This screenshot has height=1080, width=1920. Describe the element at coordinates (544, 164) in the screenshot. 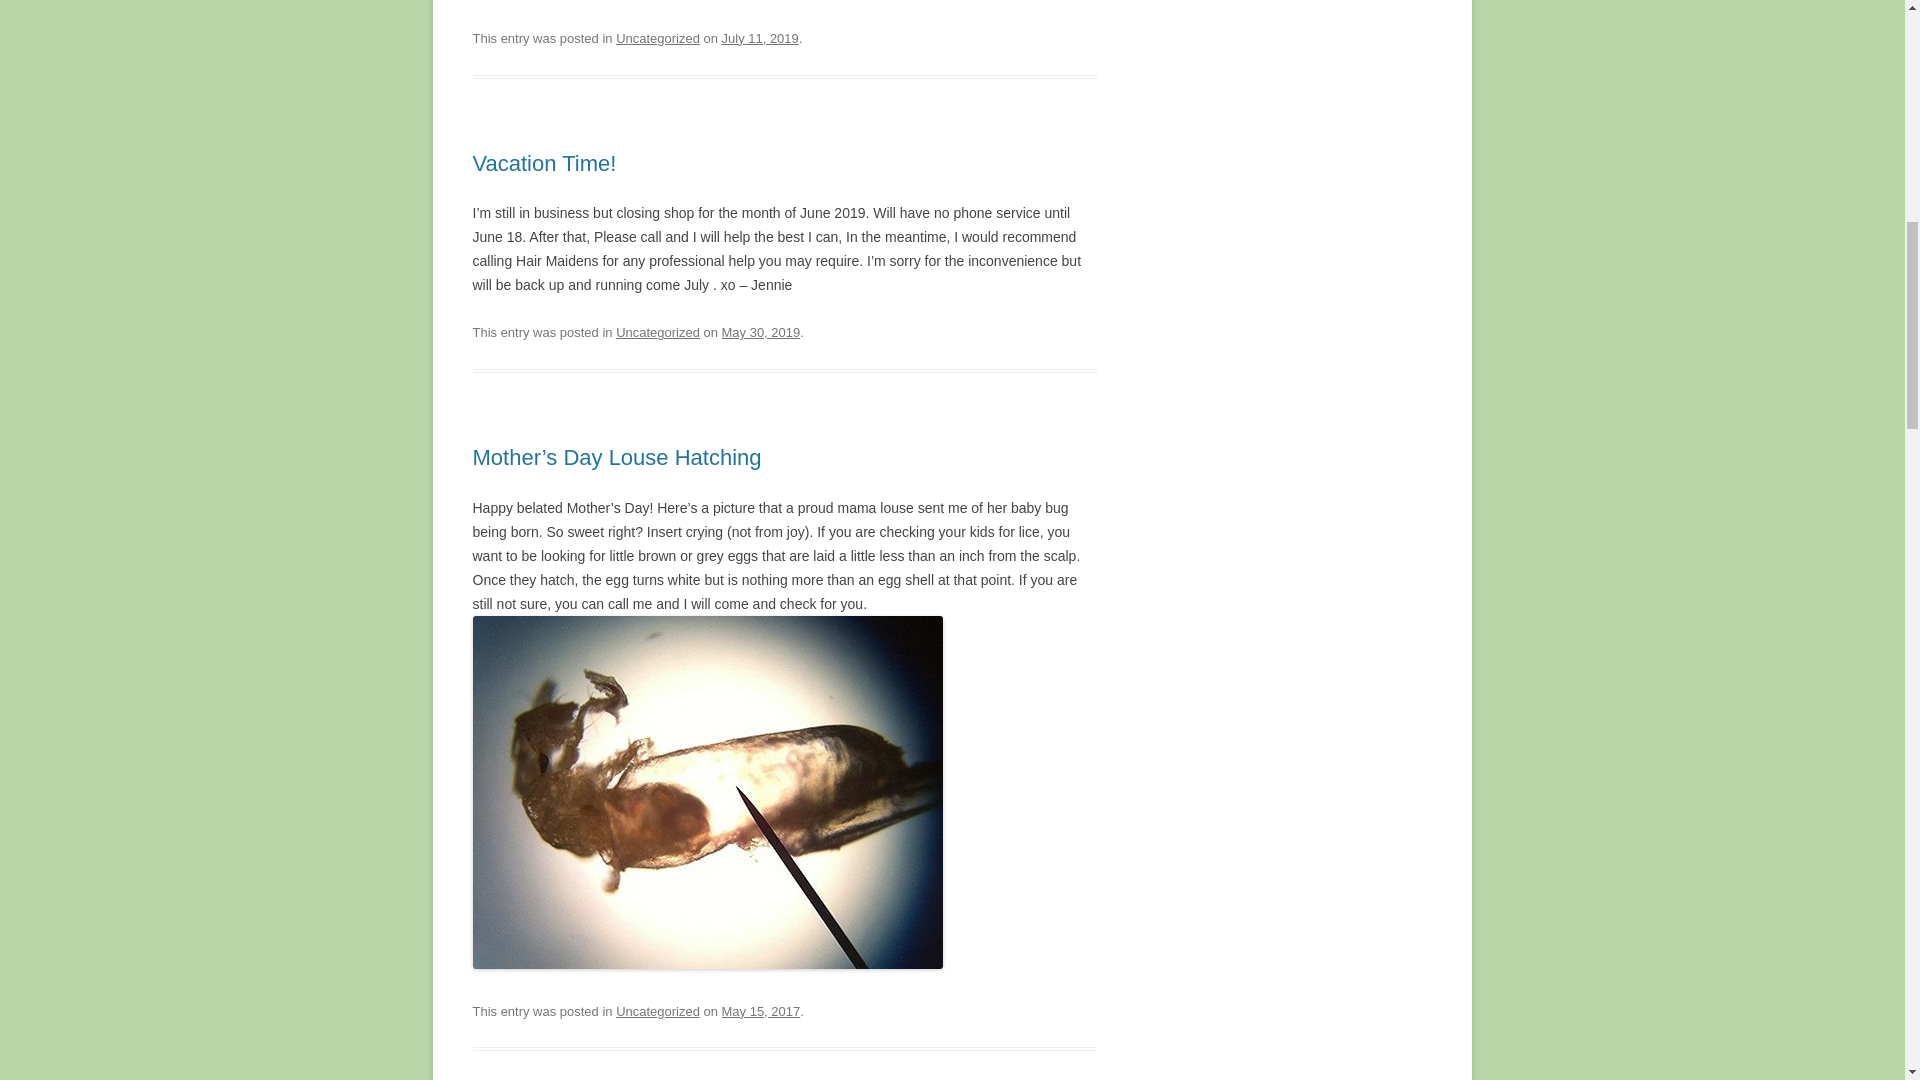

I see `Vacation Time!` at that location.